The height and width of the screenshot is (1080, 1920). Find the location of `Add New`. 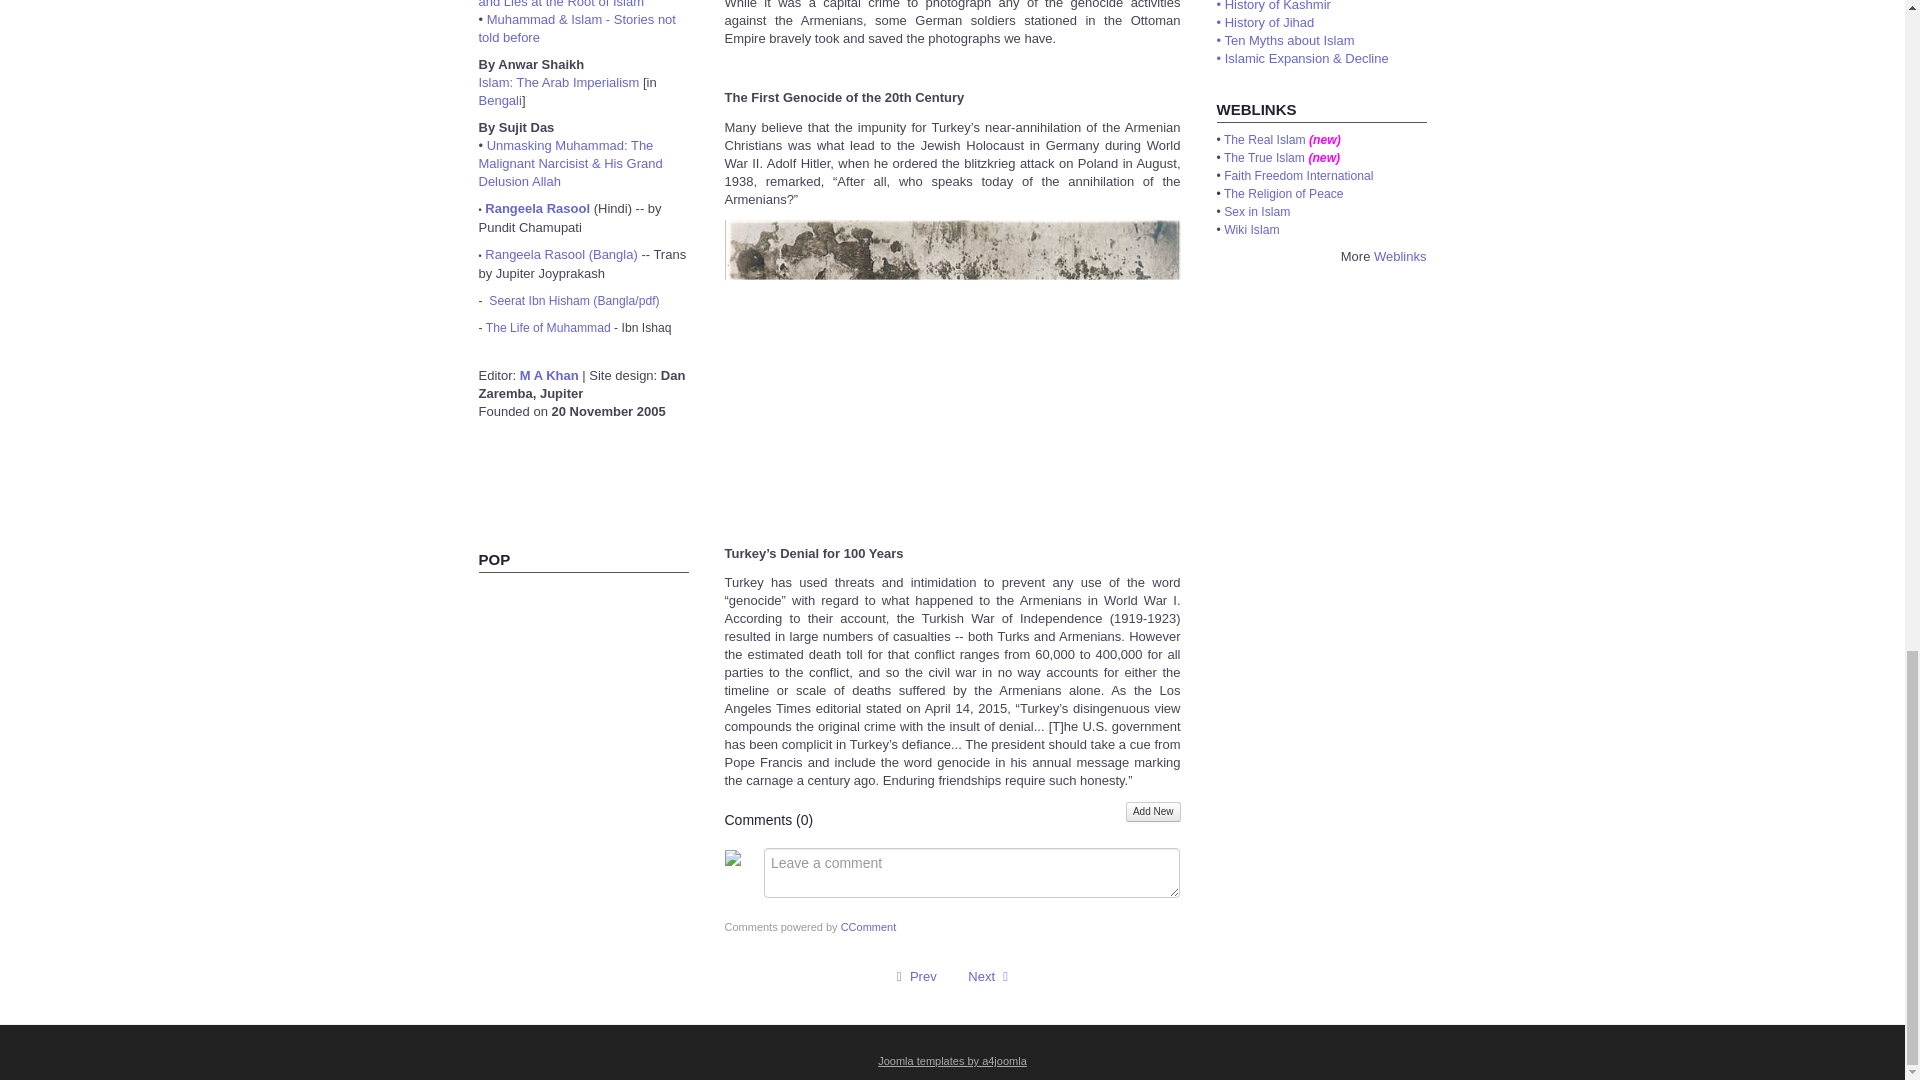

Add New is located at coordinates (1152, 812).